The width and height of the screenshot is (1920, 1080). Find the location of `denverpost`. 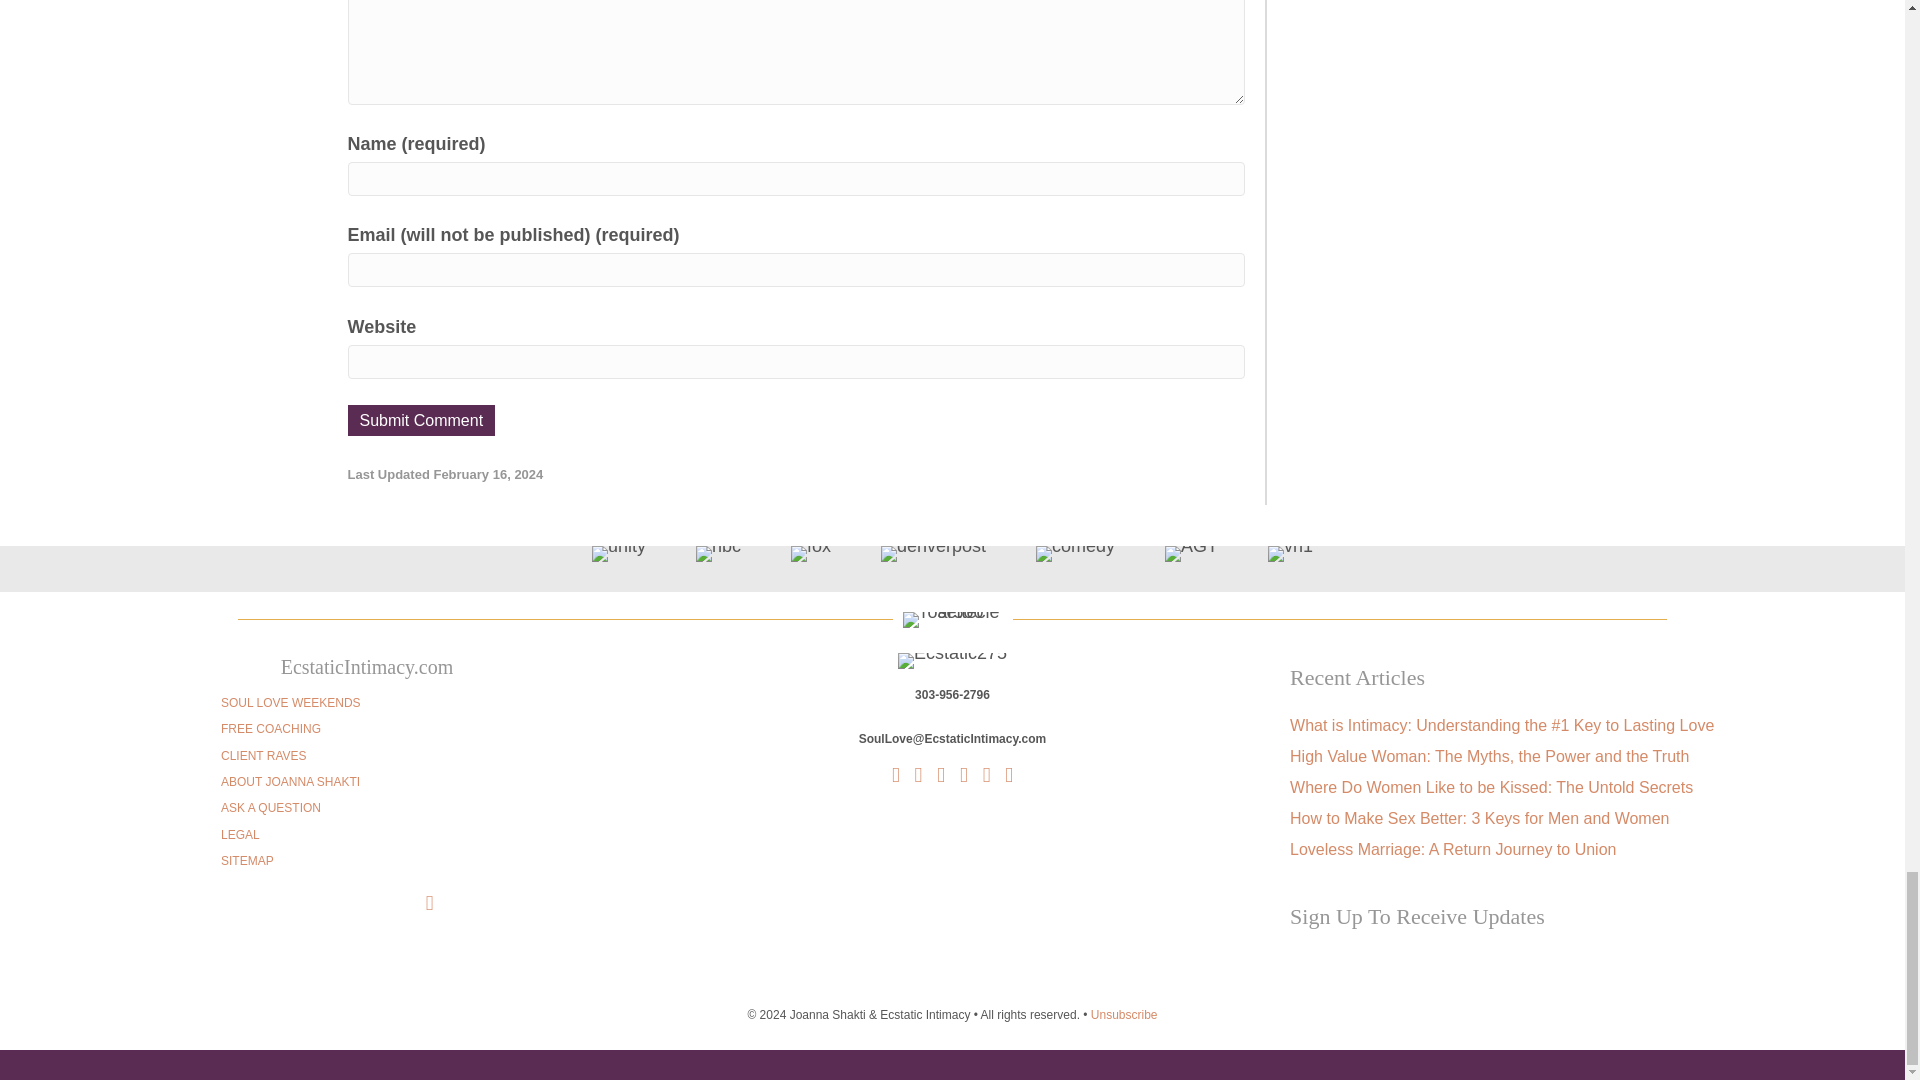

denverpost is located at coordinates (934, 554).